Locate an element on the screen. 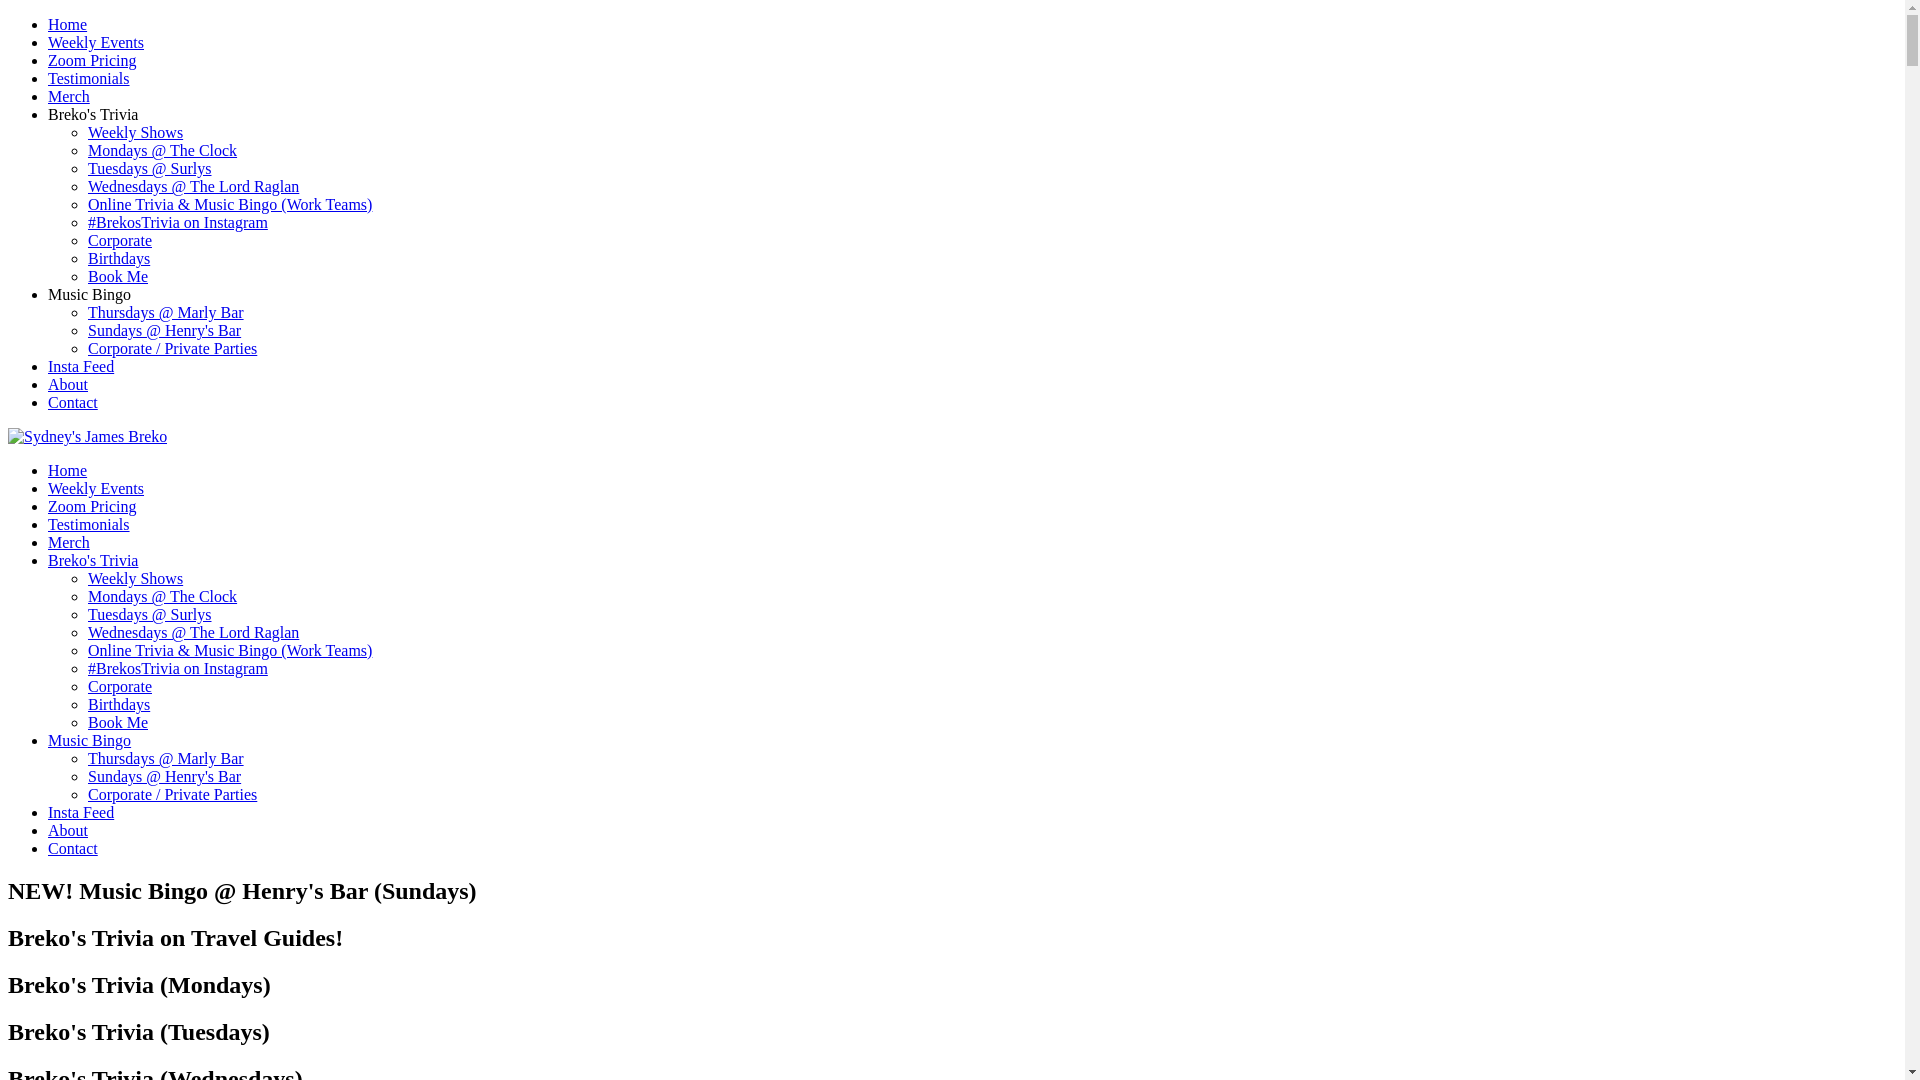  Merch is located at coordinates (69, 542).